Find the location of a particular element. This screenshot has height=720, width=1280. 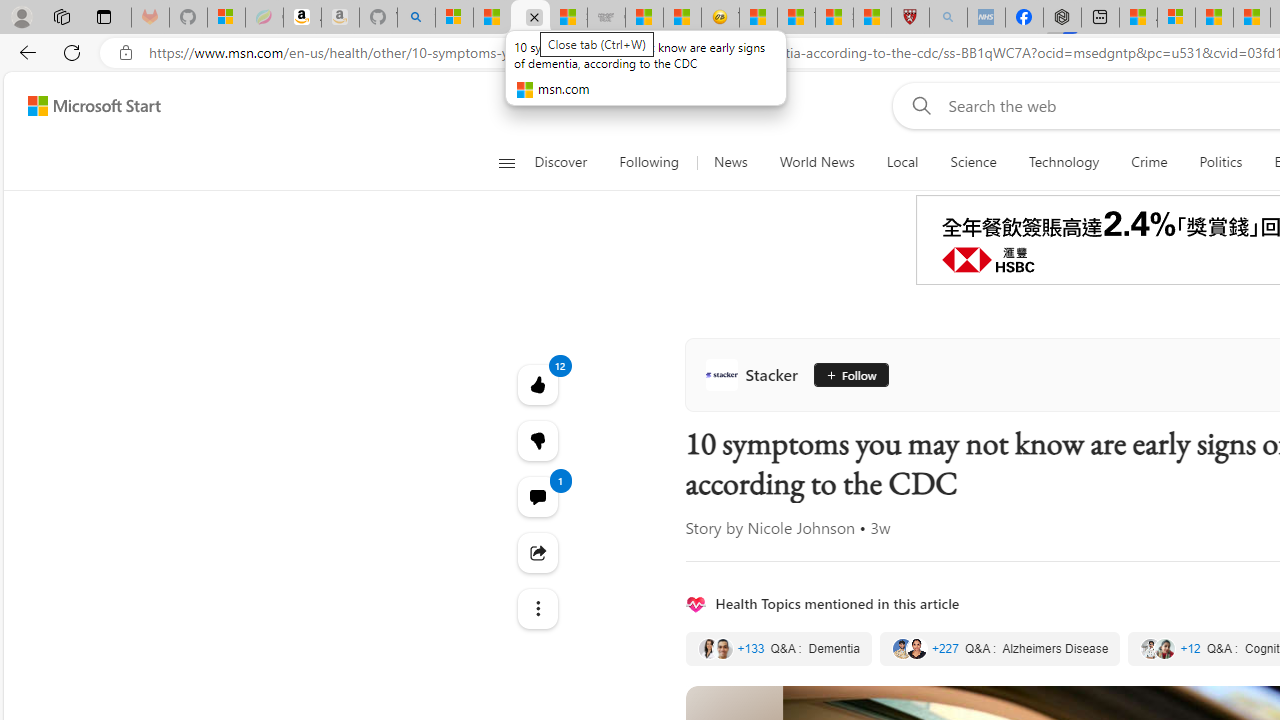

list of asthma inhalers uk - Search - Sleeping is located at coordinates (948, 18).